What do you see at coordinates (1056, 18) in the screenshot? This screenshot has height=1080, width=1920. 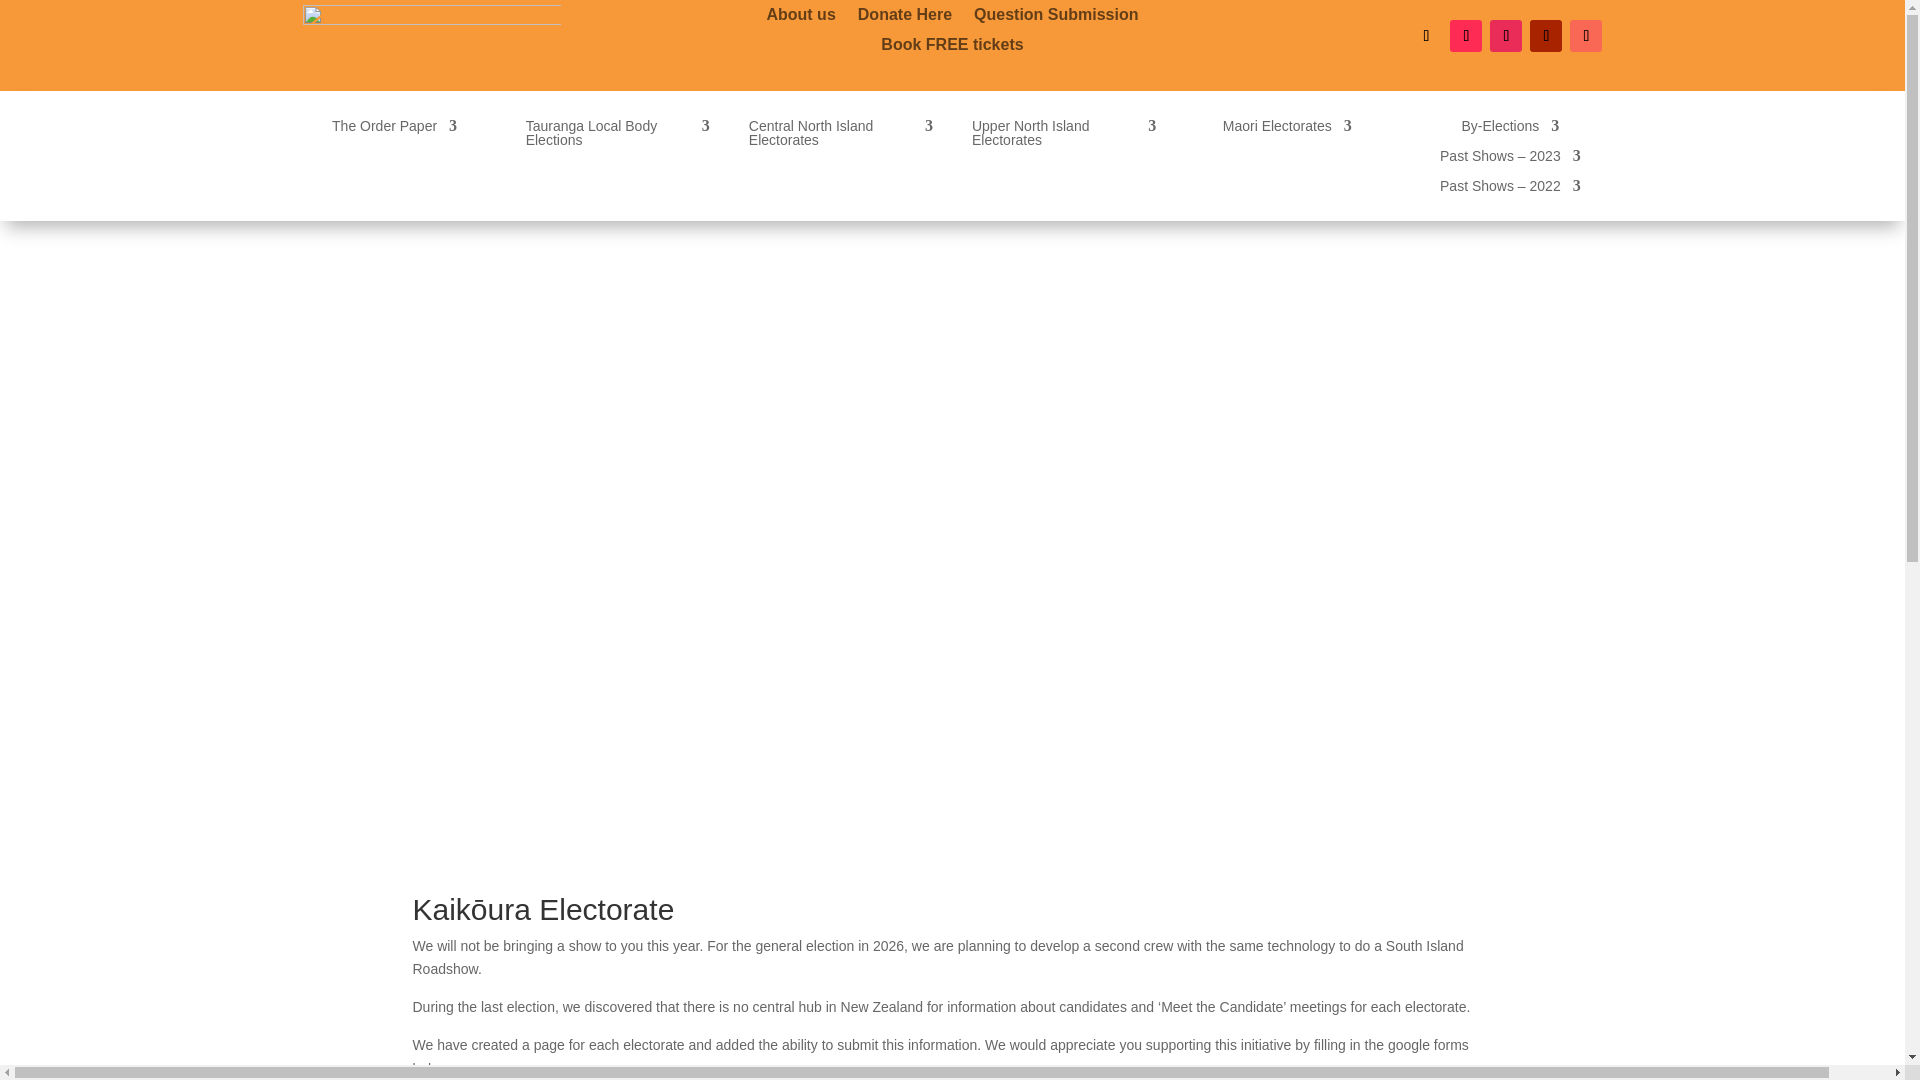 I see `Question Submission` at bounding box center [1056, 18].